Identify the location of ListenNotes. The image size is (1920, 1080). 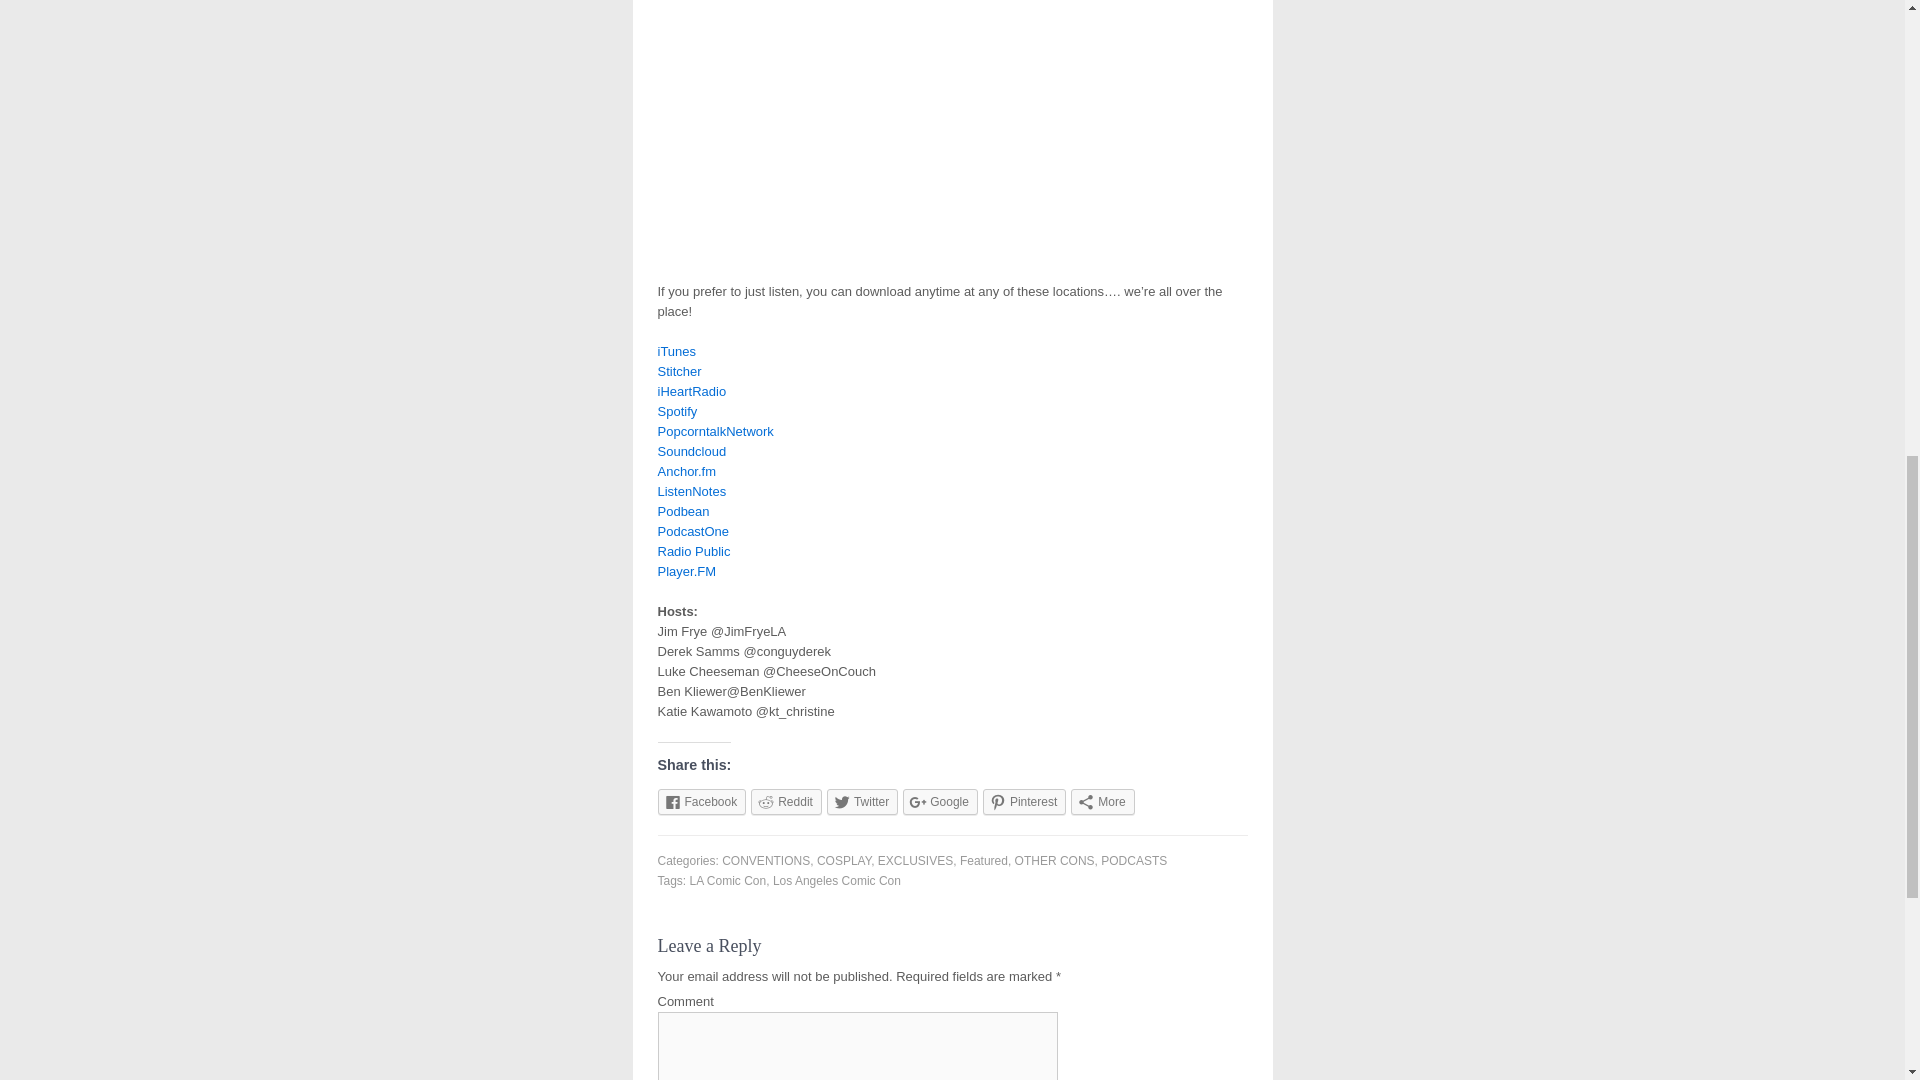
(692, 490).